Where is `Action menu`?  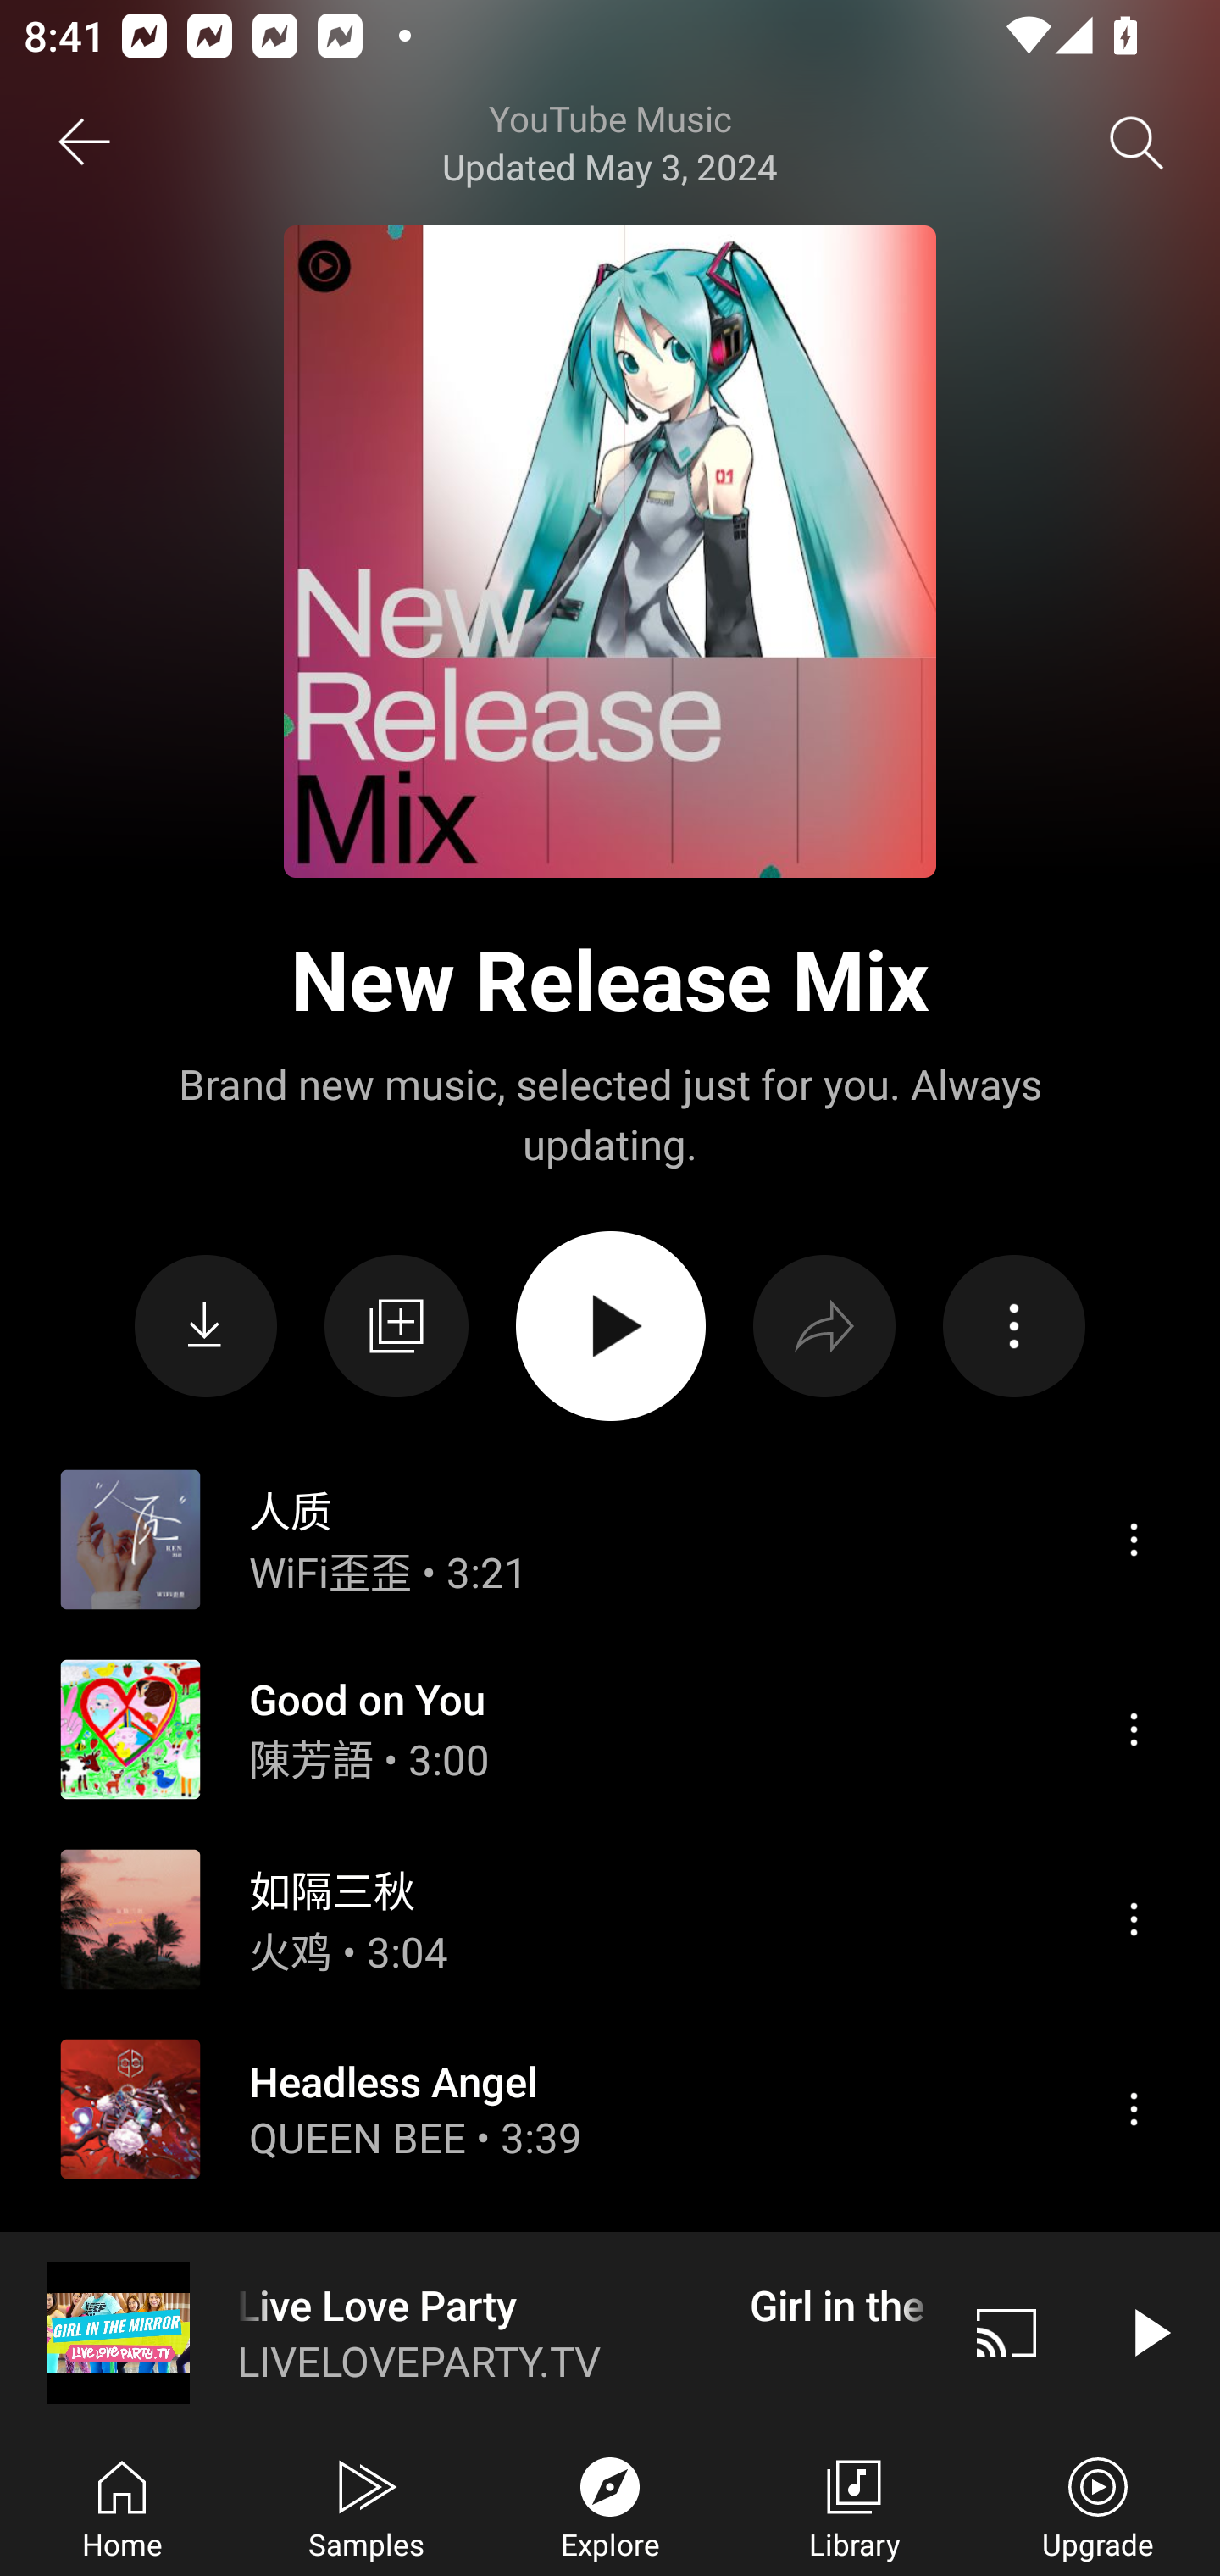
Action menu is located at coordinates (1013, 1327).